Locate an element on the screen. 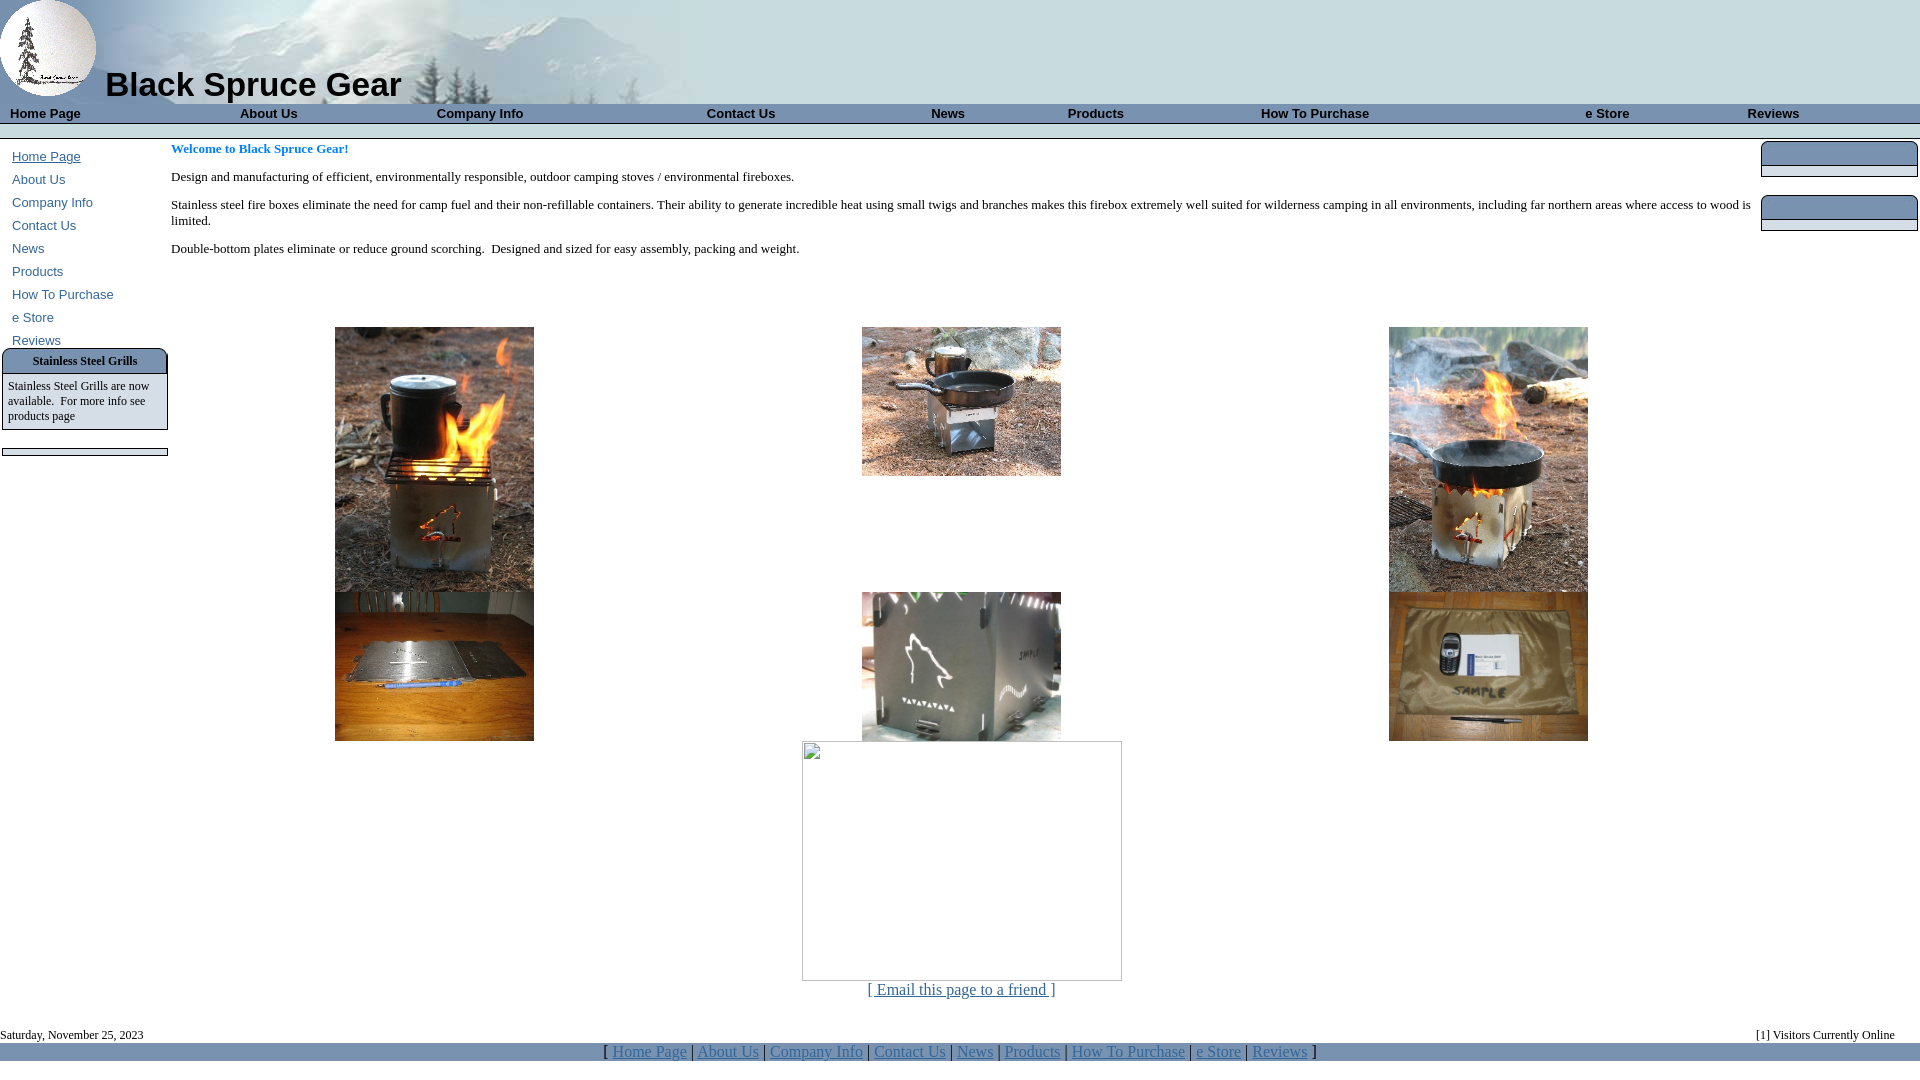  Company Info is located at coordinates (480, 114).